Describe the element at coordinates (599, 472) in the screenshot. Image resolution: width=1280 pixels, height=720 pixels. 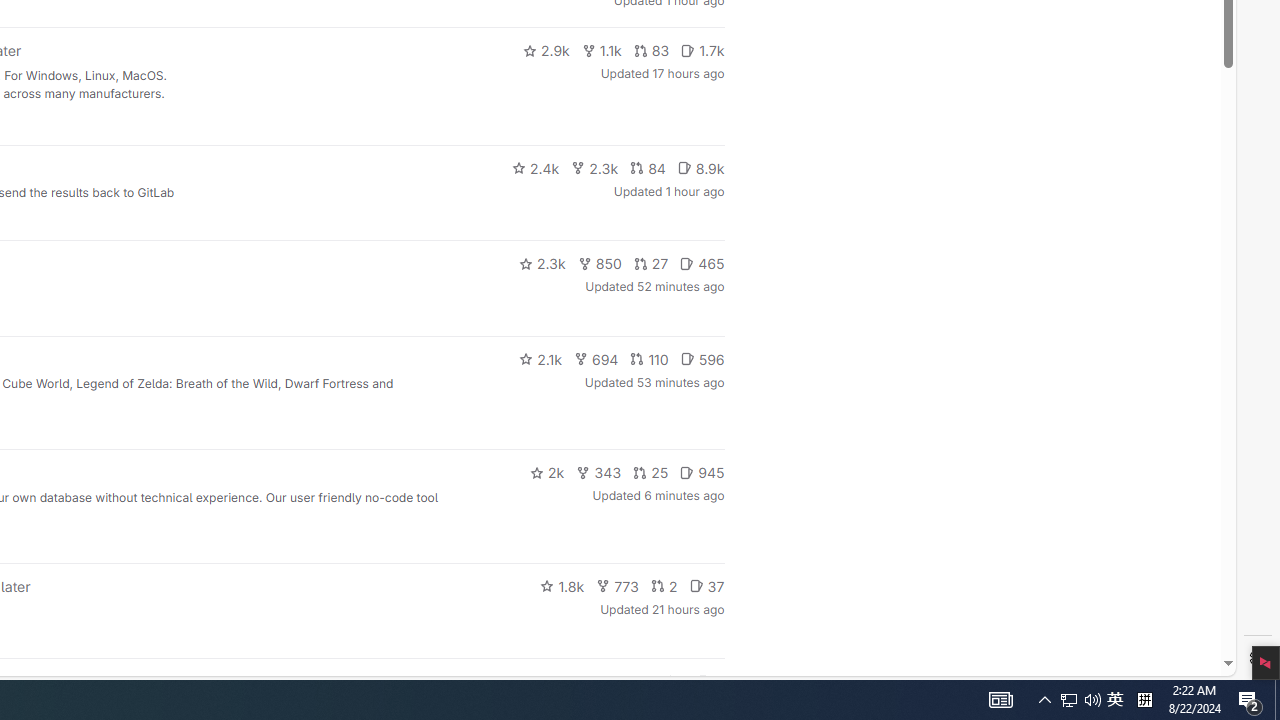
I see `343` at that location.